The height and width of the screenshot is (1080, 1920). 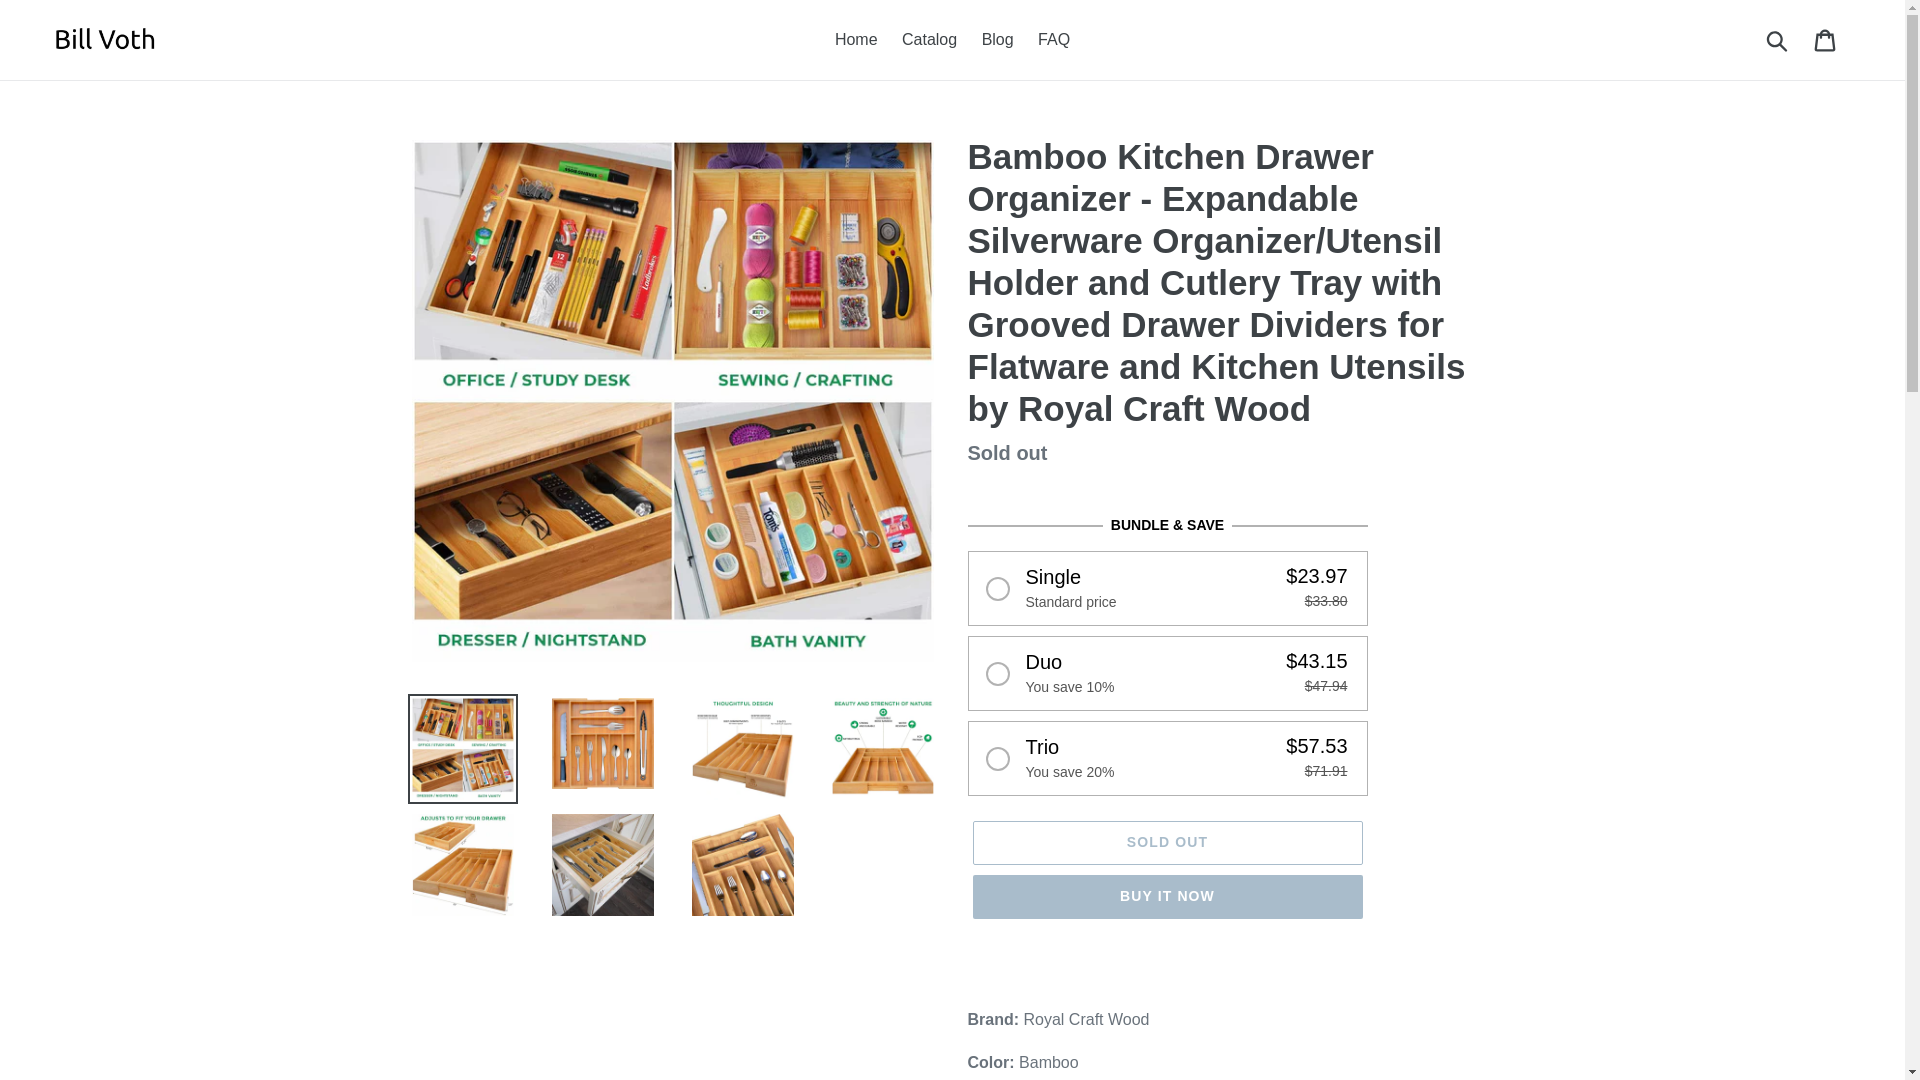 What do you see at coordinates (1826, 40) in the screenshot?
I see `Cart` at bounding box center [1826, 40].